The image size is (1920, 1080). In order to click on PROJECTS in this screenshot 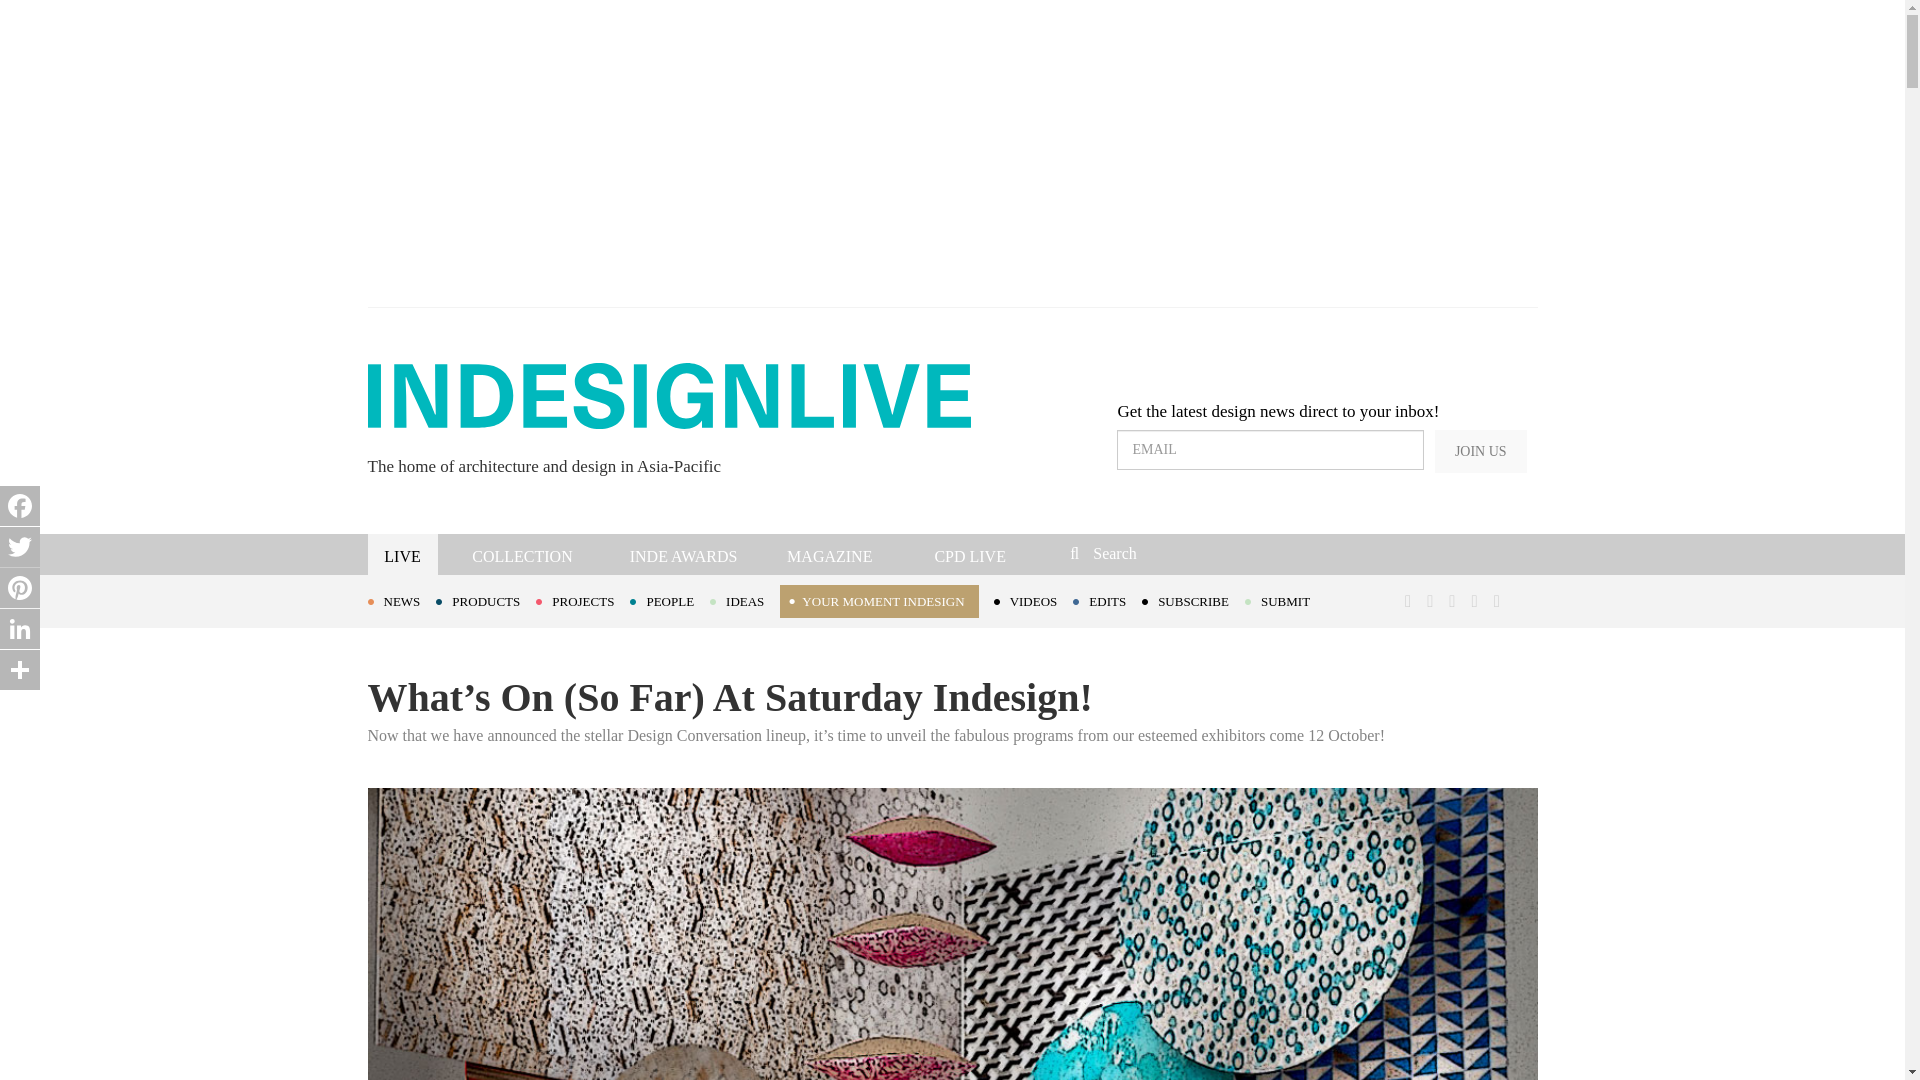, I will do `click(582, 600)`.